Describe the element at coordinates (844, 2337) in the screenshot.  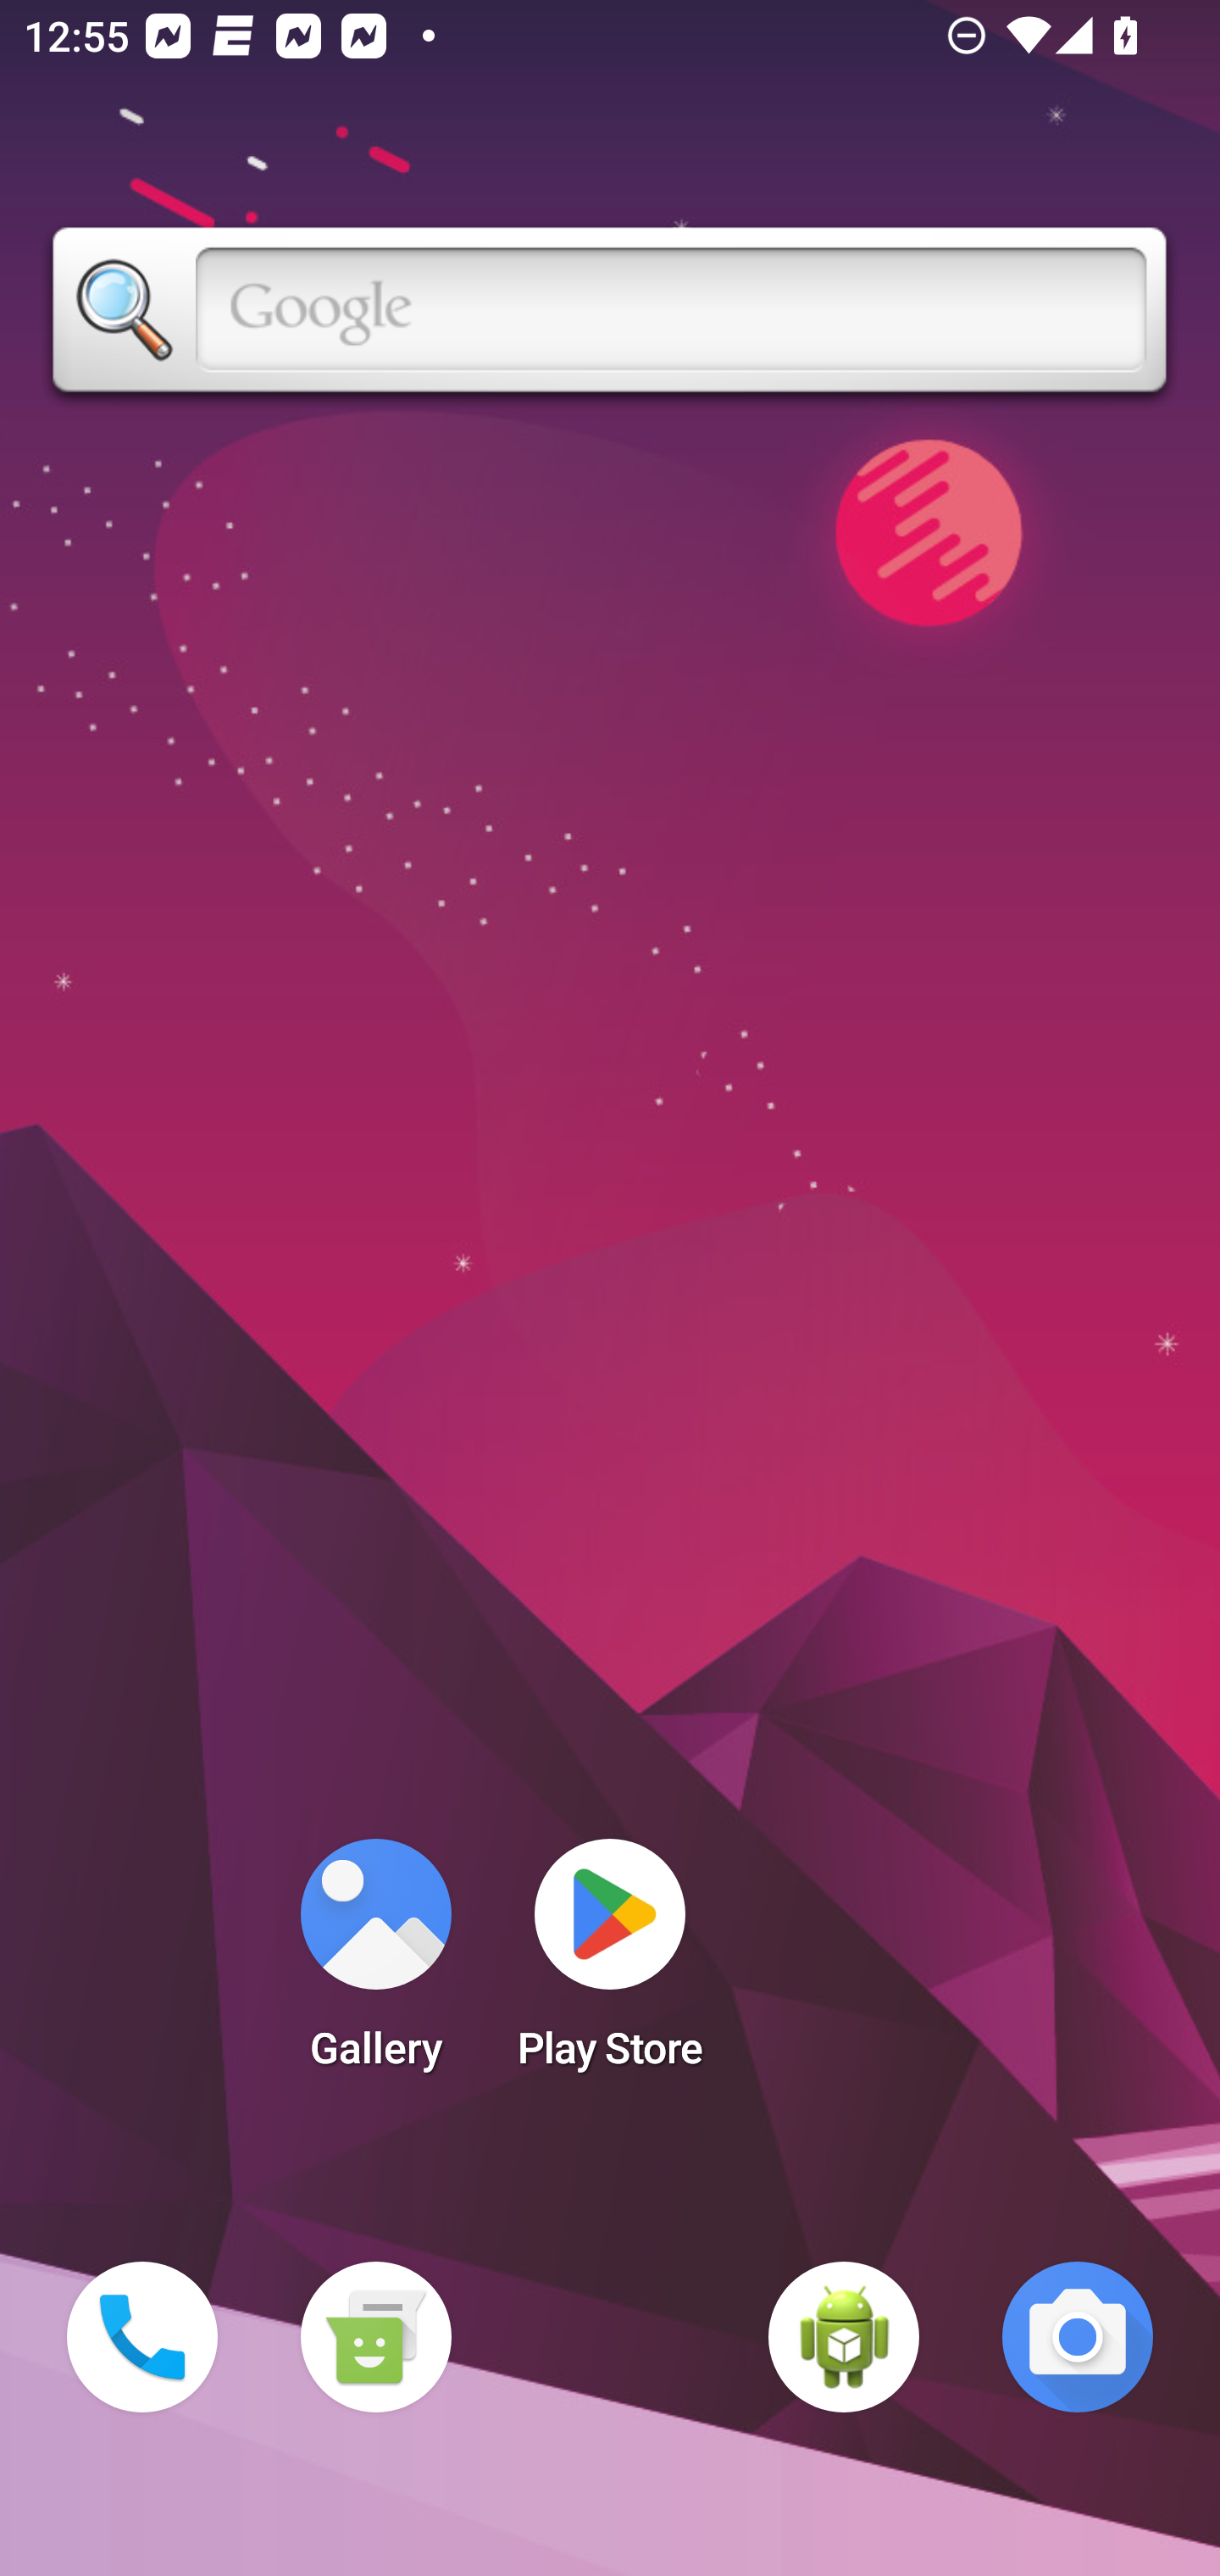
I see `WebView Browser Tester` at that location.